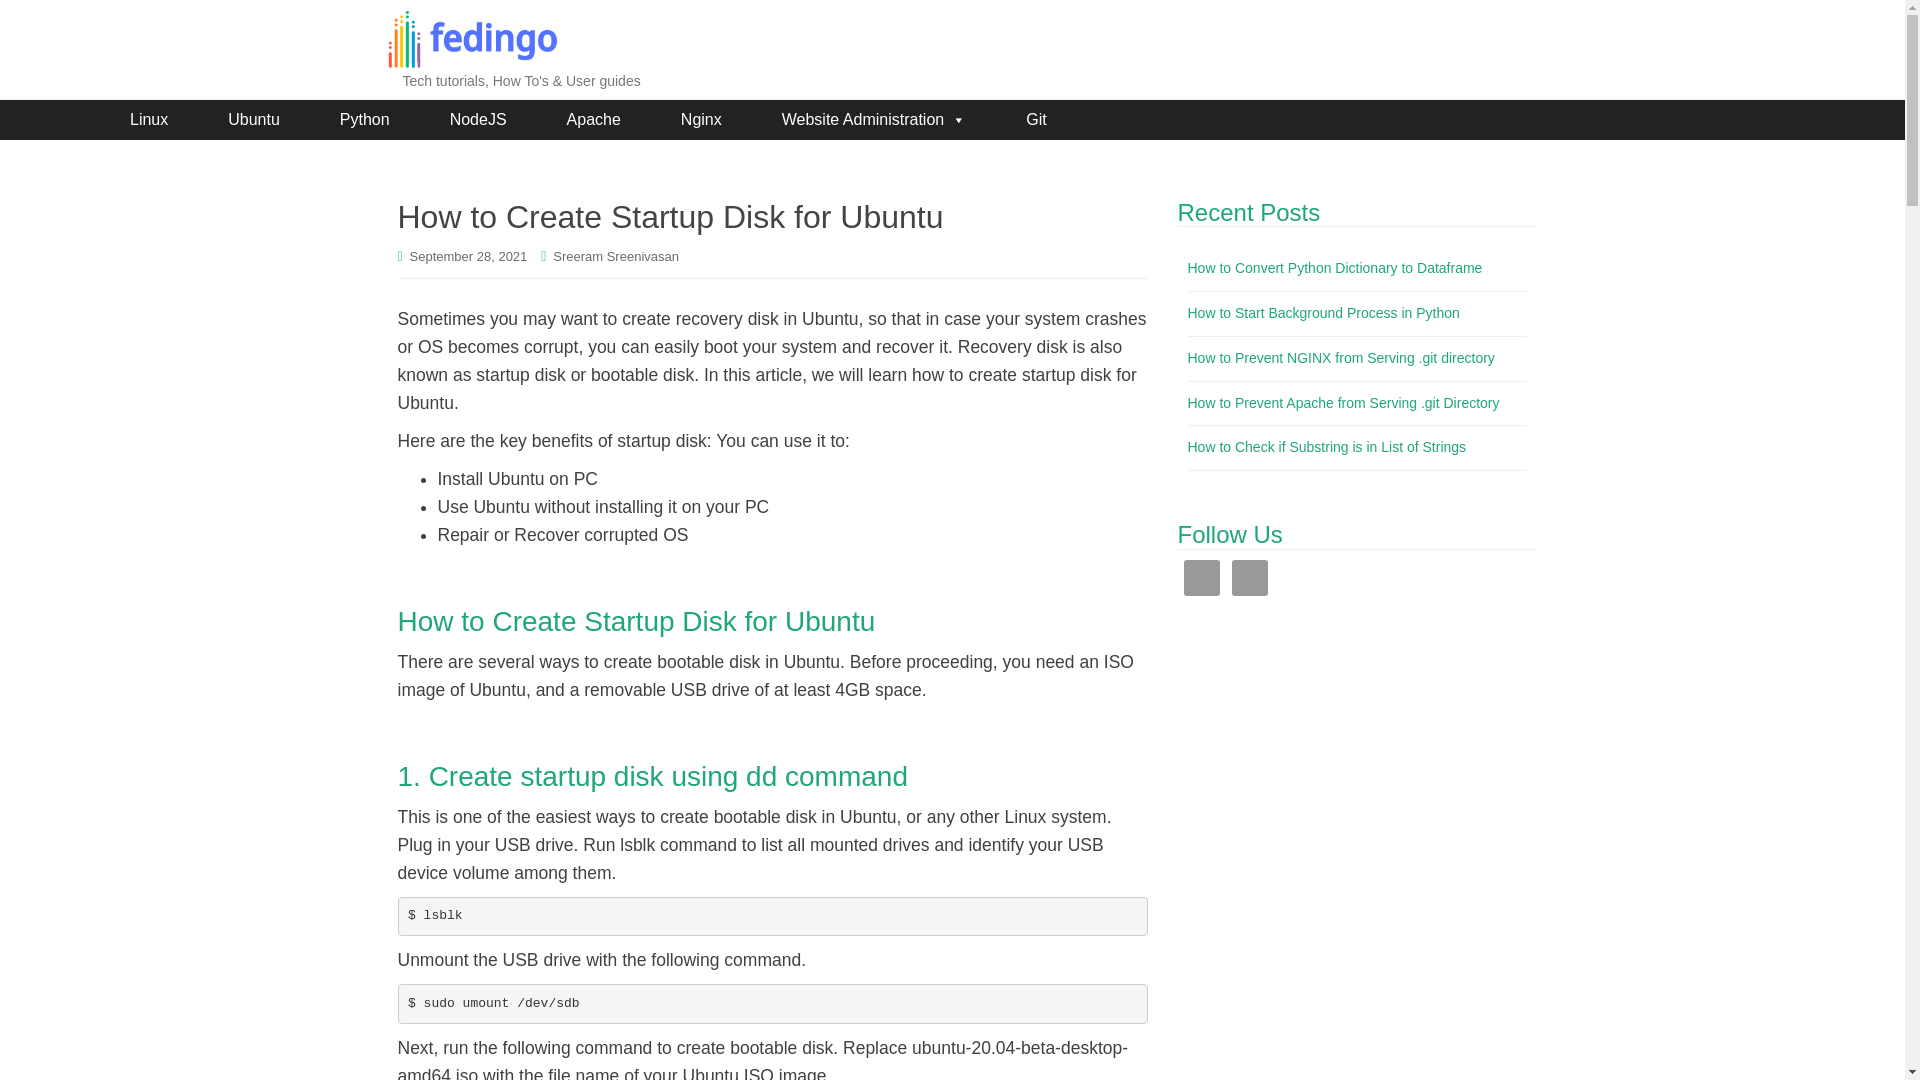 The image size is (1920, 1080). I want to click on Apache, so click(594, 120).